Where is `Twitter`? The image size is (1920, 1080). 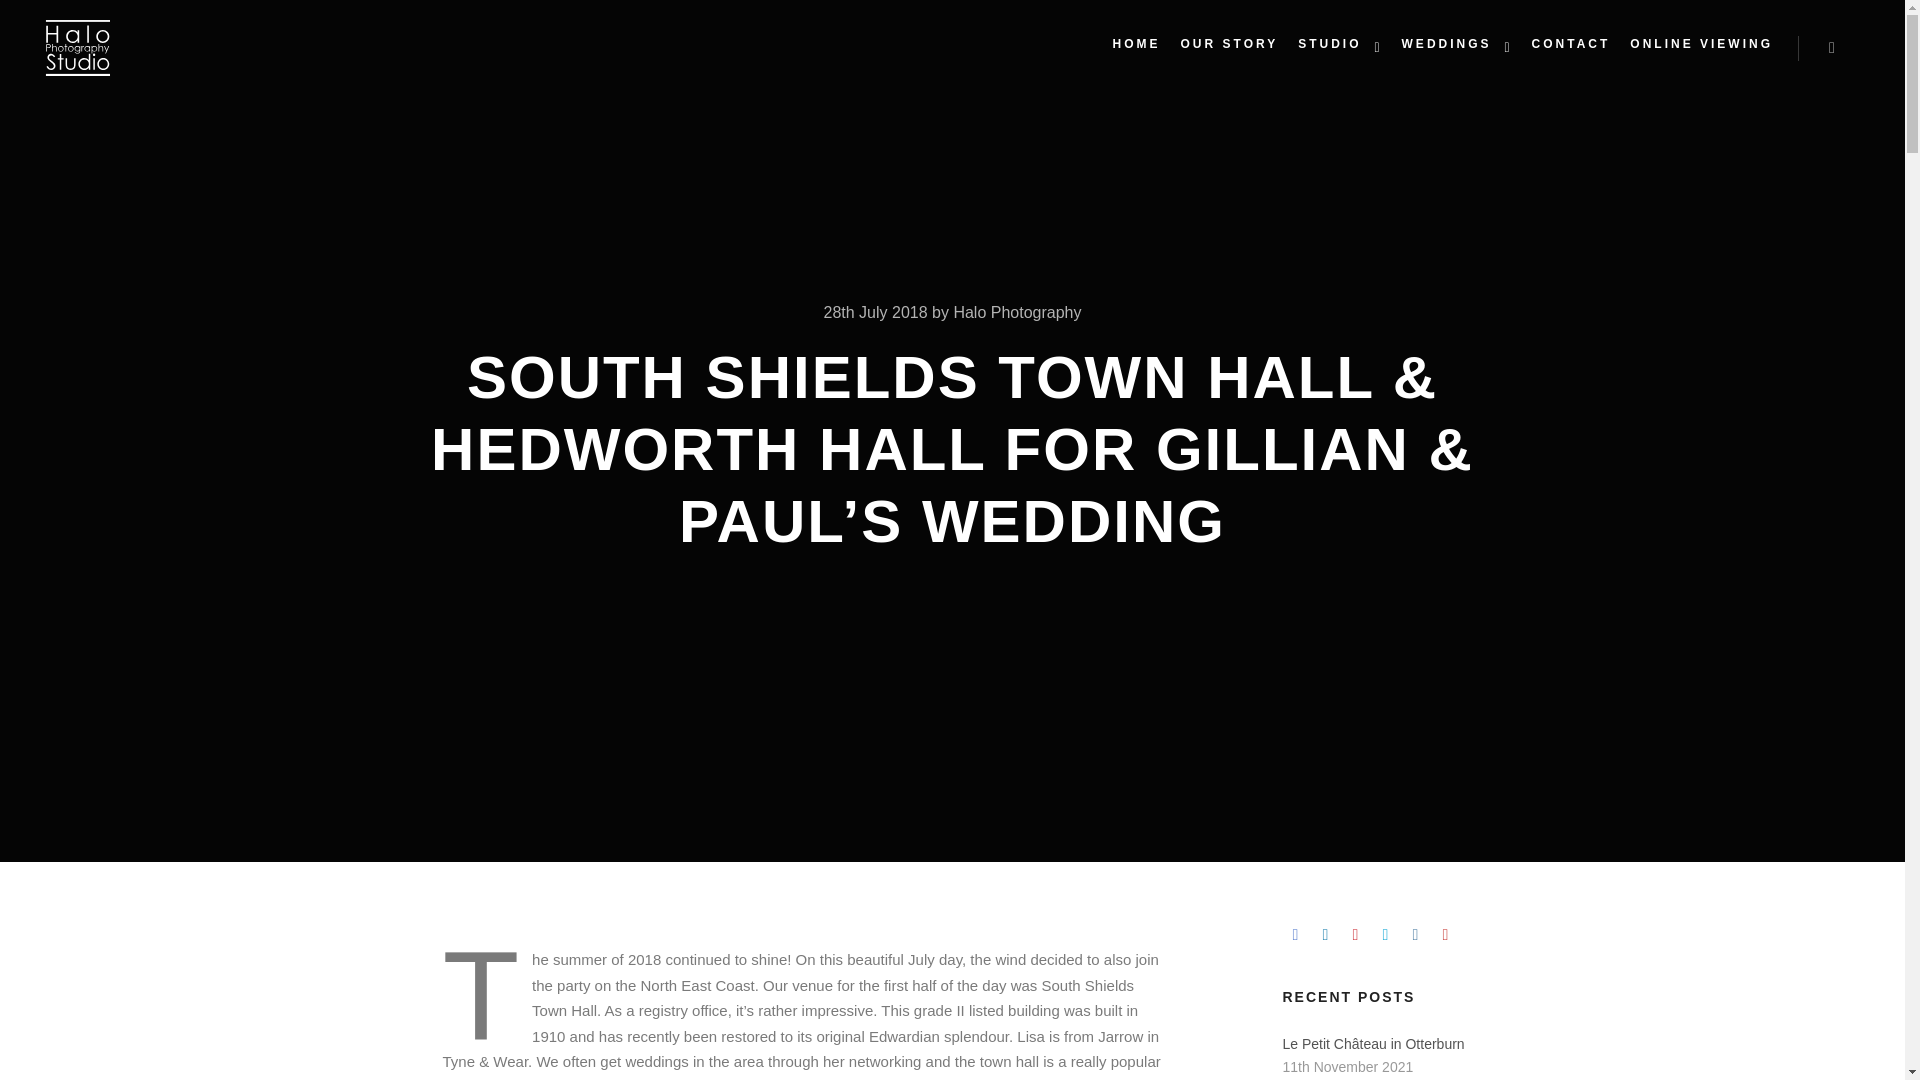
Twitter is located at coordinates (1384, 935).